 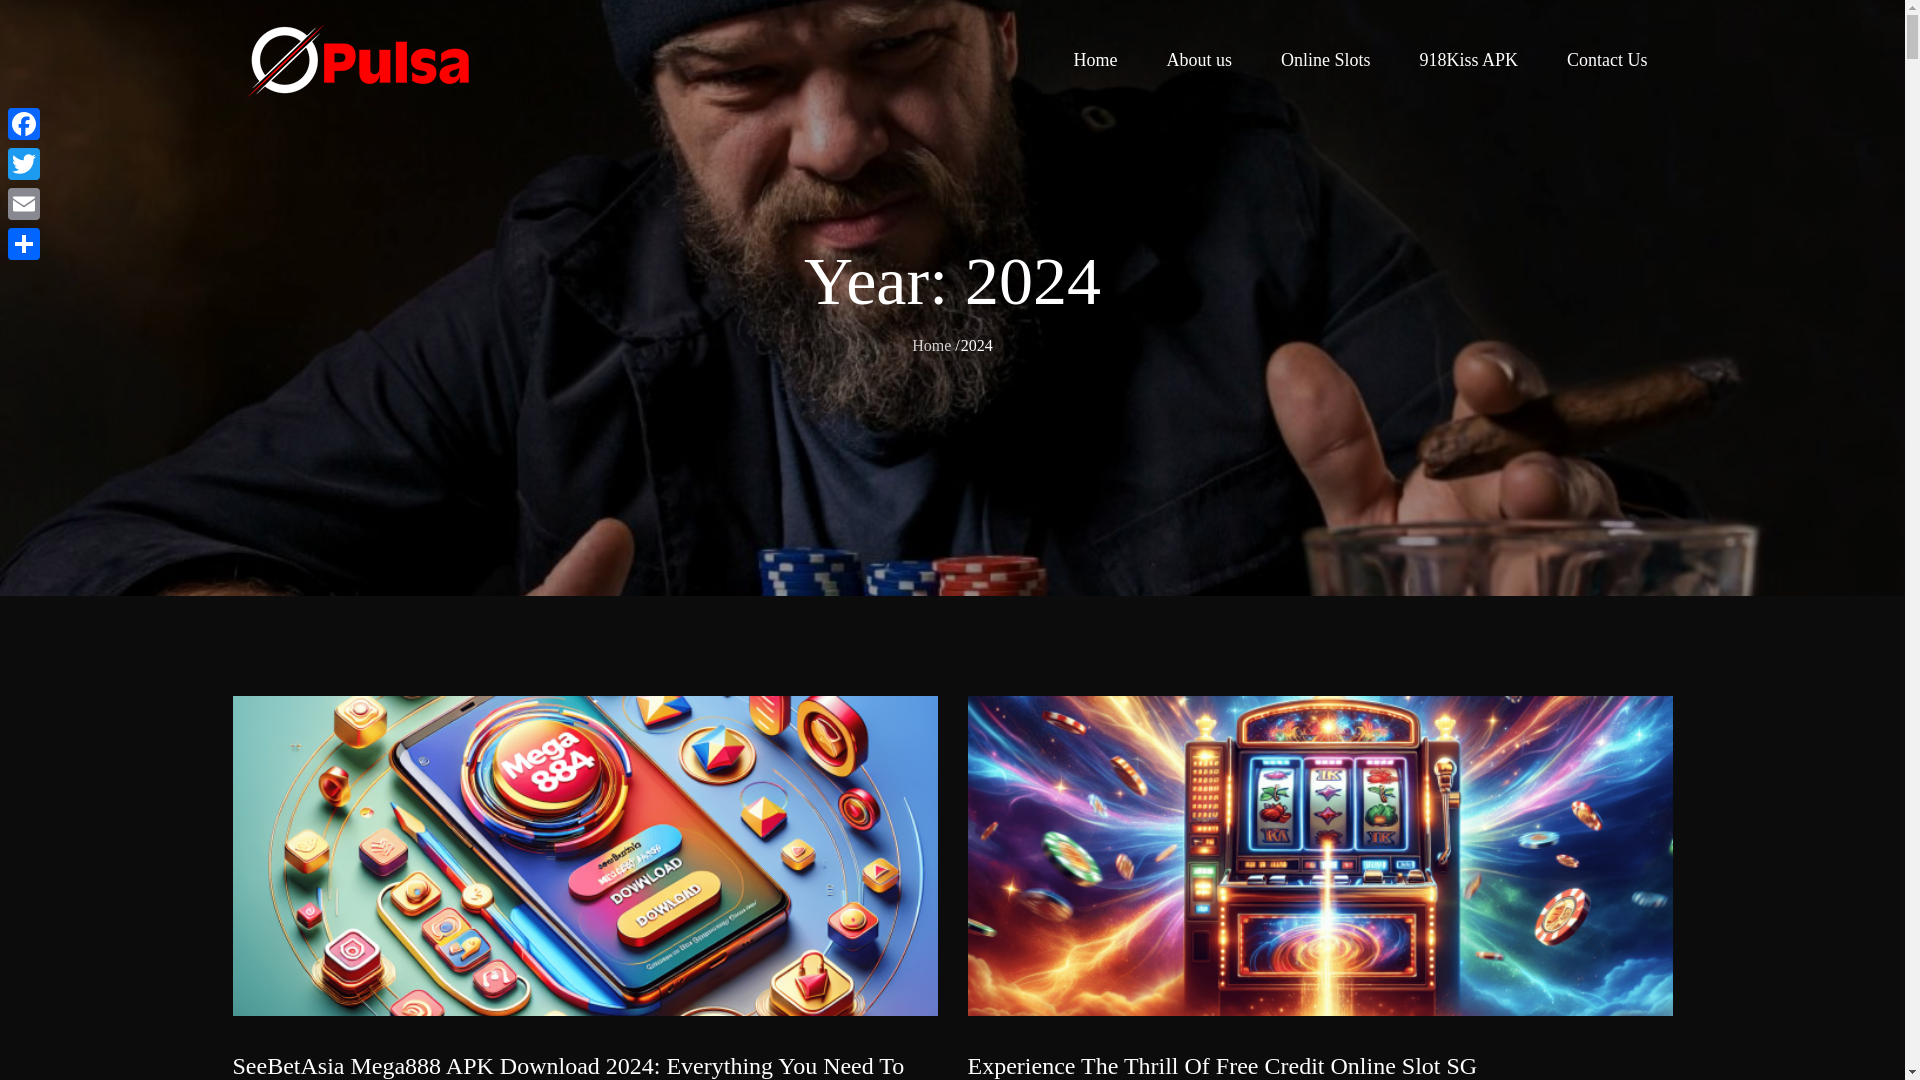 I want to click on Experience The Thrill Of Free Credit Online Slot SG, so click(x=1222, y=1066).